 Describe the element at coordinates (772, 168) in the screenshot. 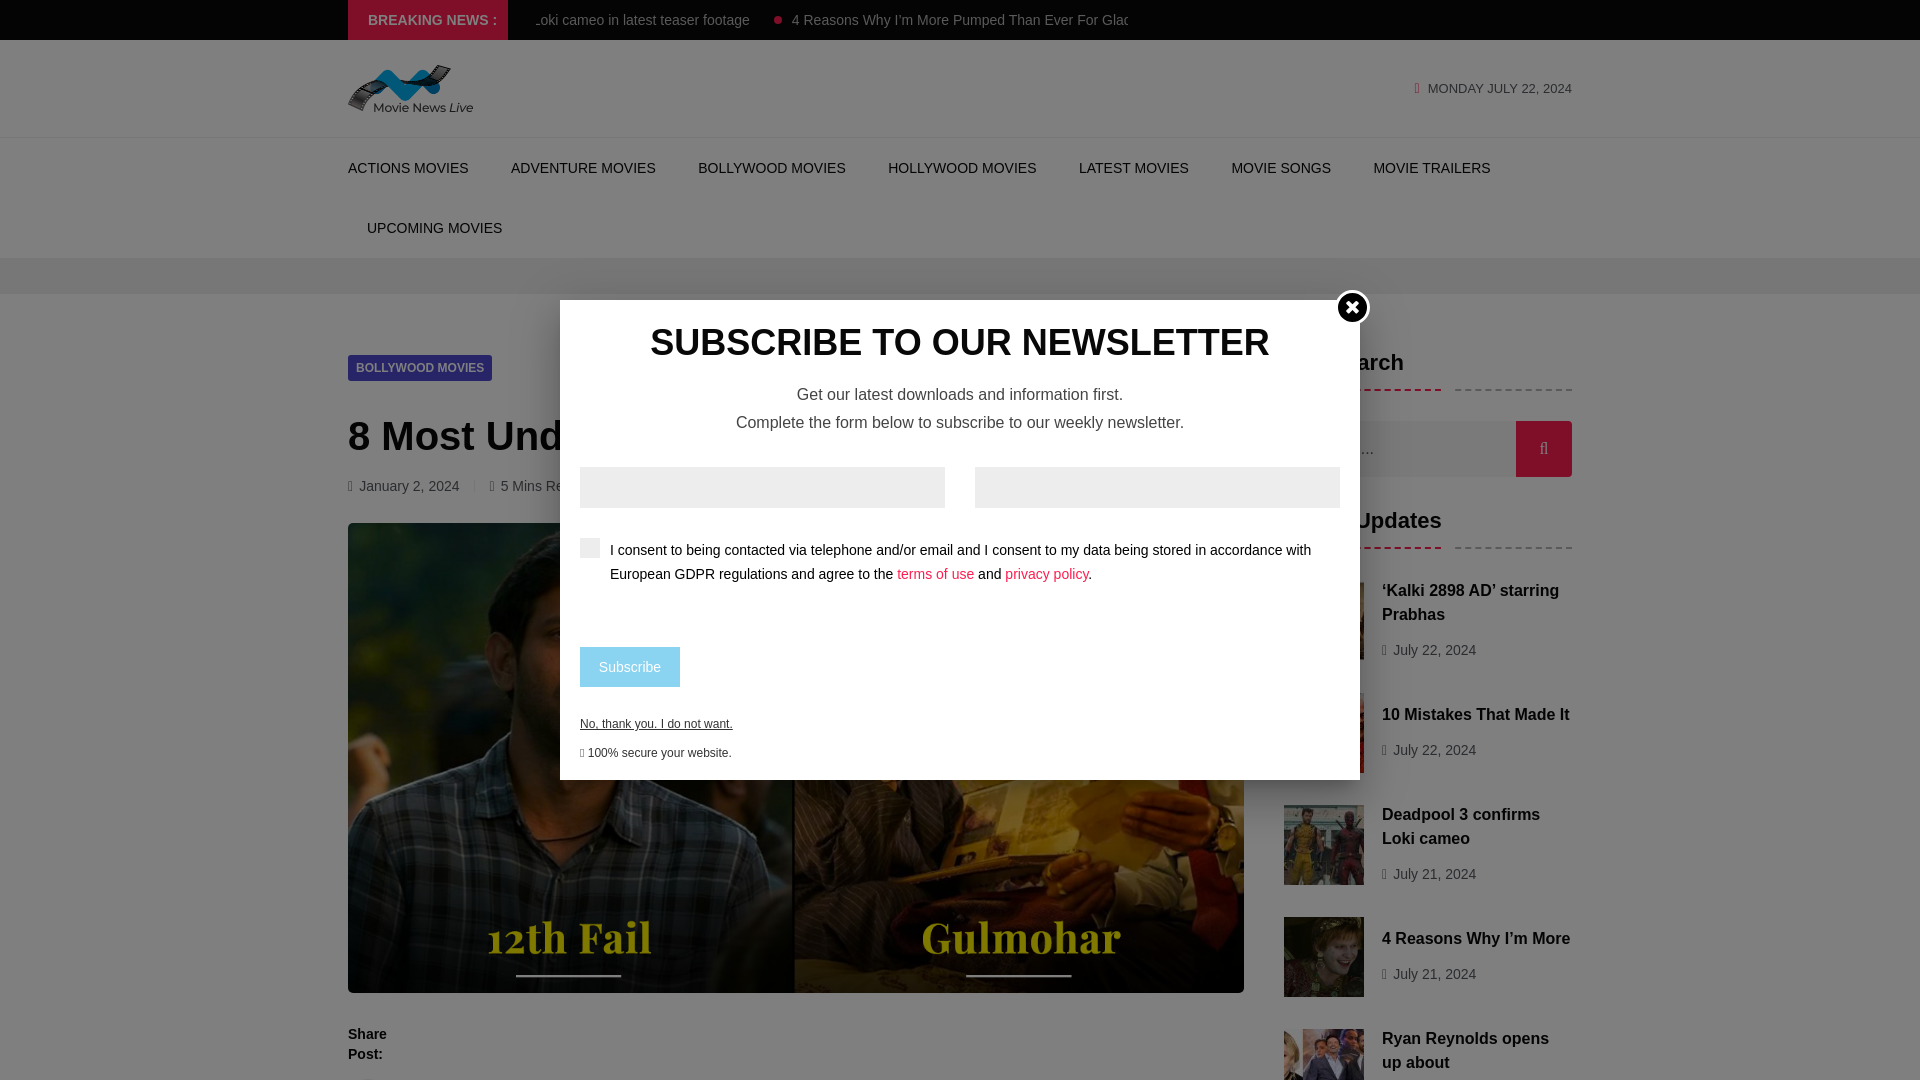

I see `BOLLYWOOD MOVIES` at that location.